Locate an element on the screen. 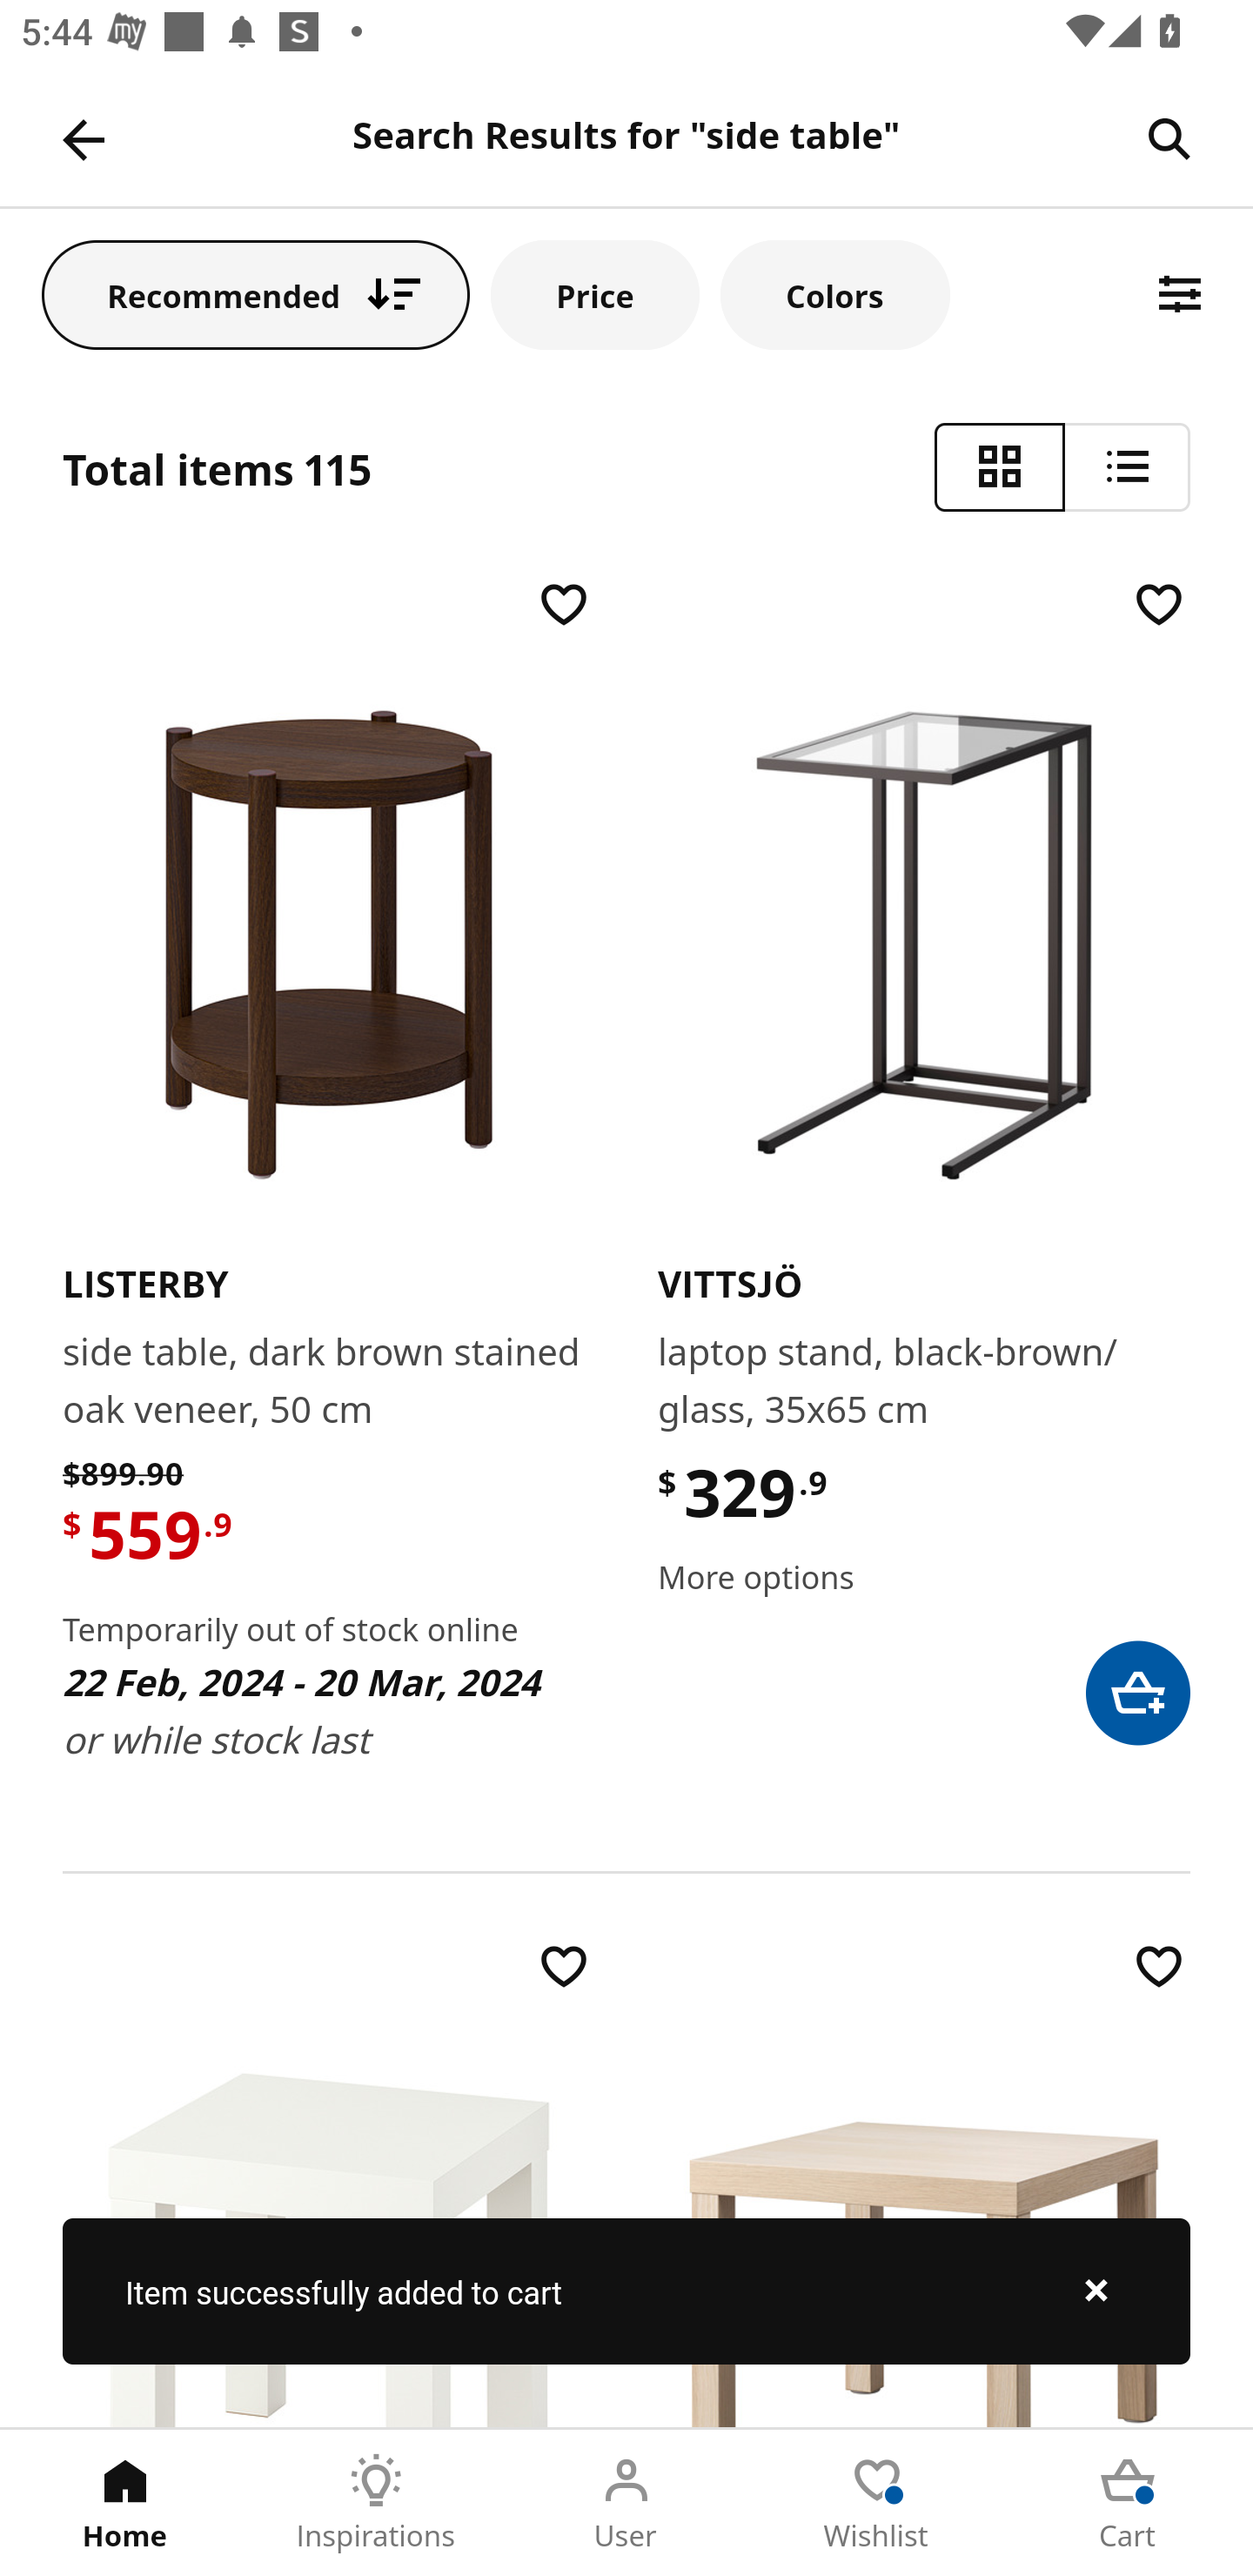 This screenshot has width=1253, height=2576. Wishlist
Tab 4 of 5 is located at coordinates (877, 2503).